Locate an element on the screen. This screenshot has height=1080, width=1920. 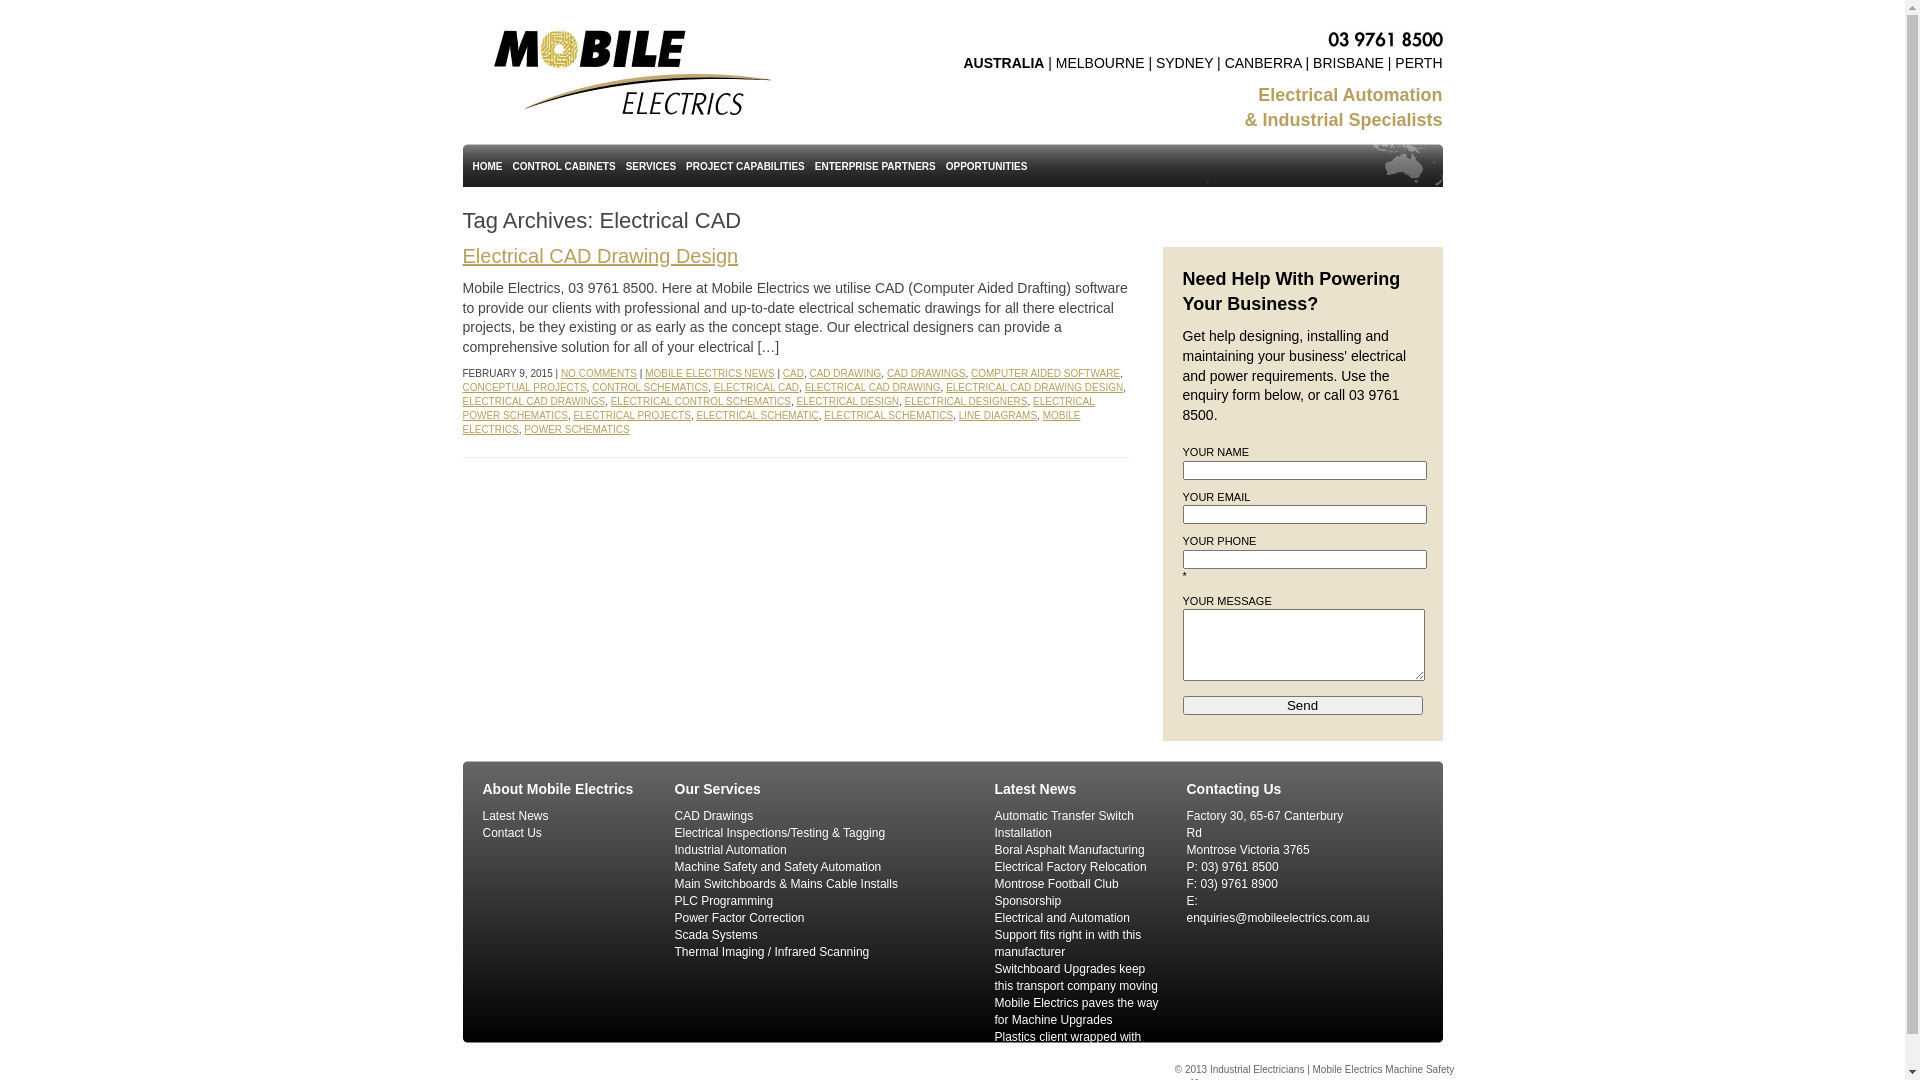
Switchboard Upgrades keep this transport company moving is located at coordinates (1076, 978).